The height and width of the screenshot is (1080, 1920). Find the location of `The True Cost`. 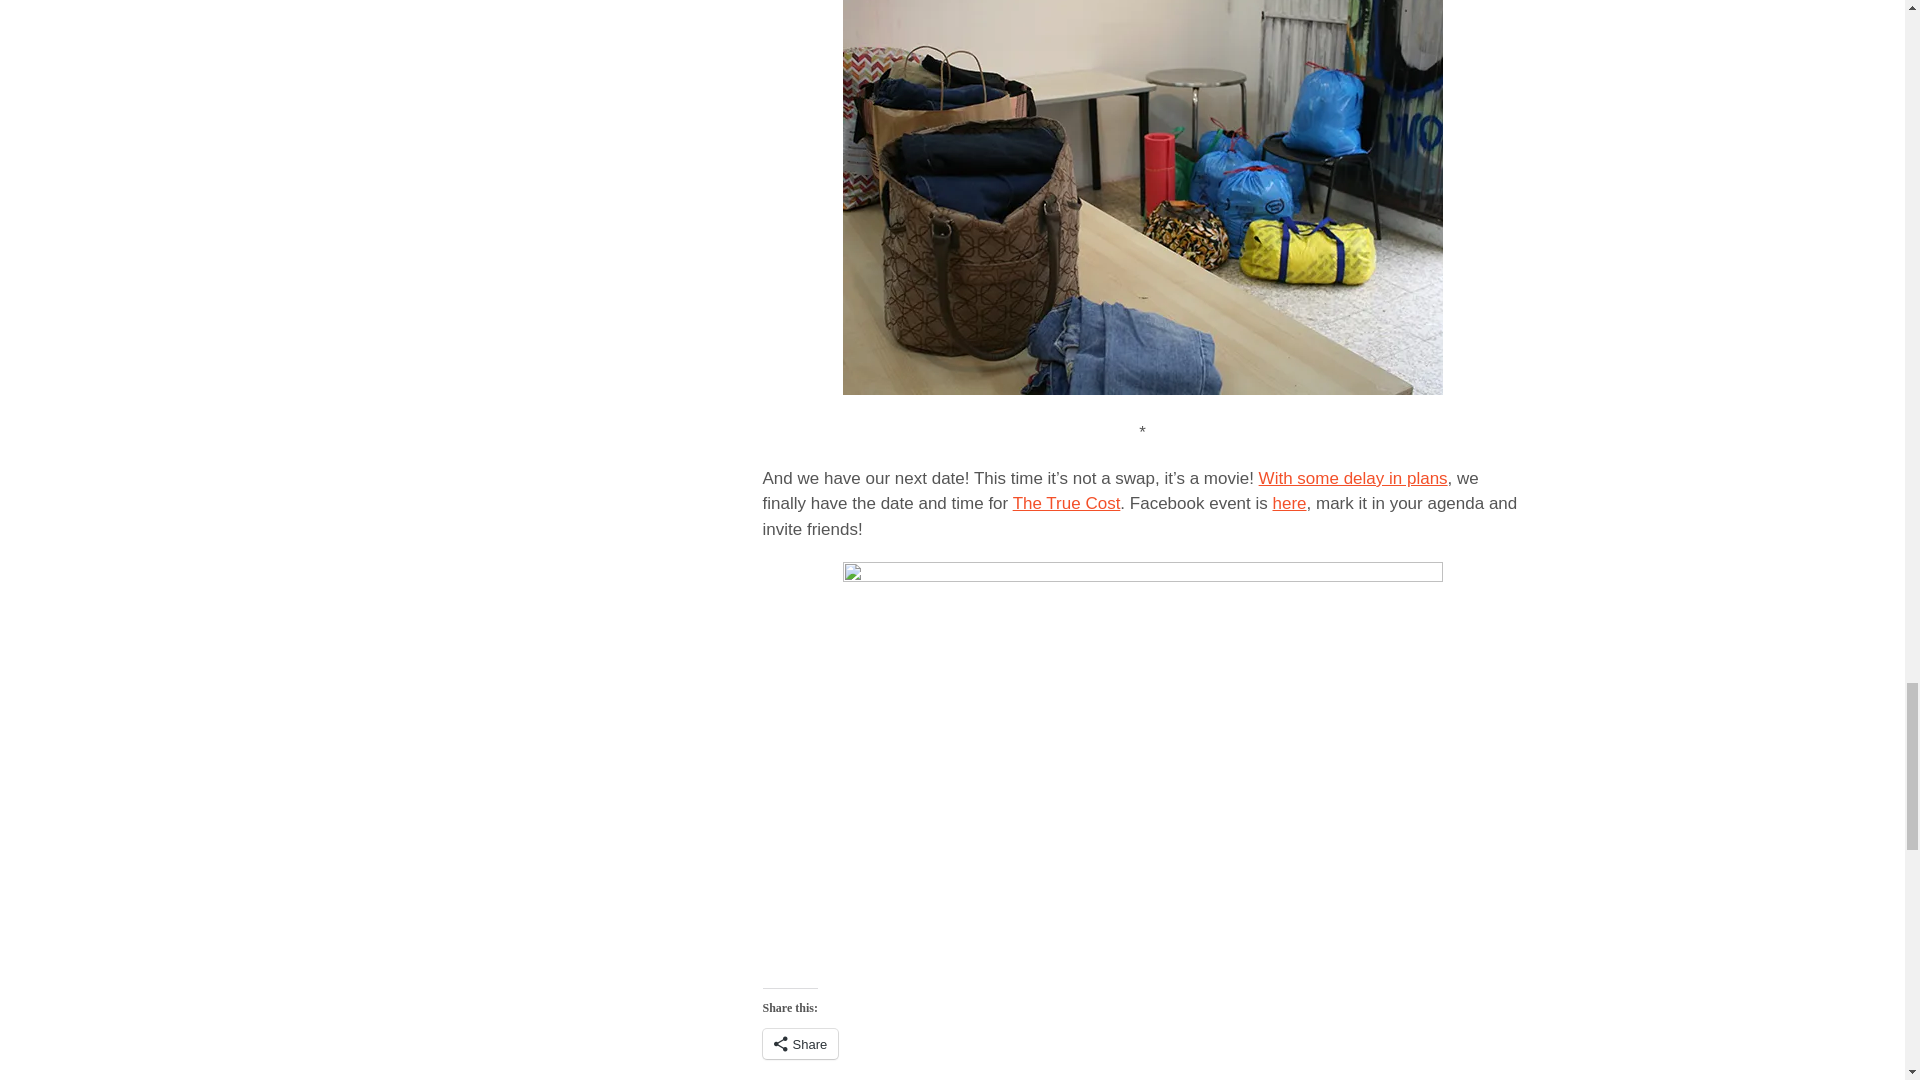

The True Cost is located at coordinates (1067, 503).